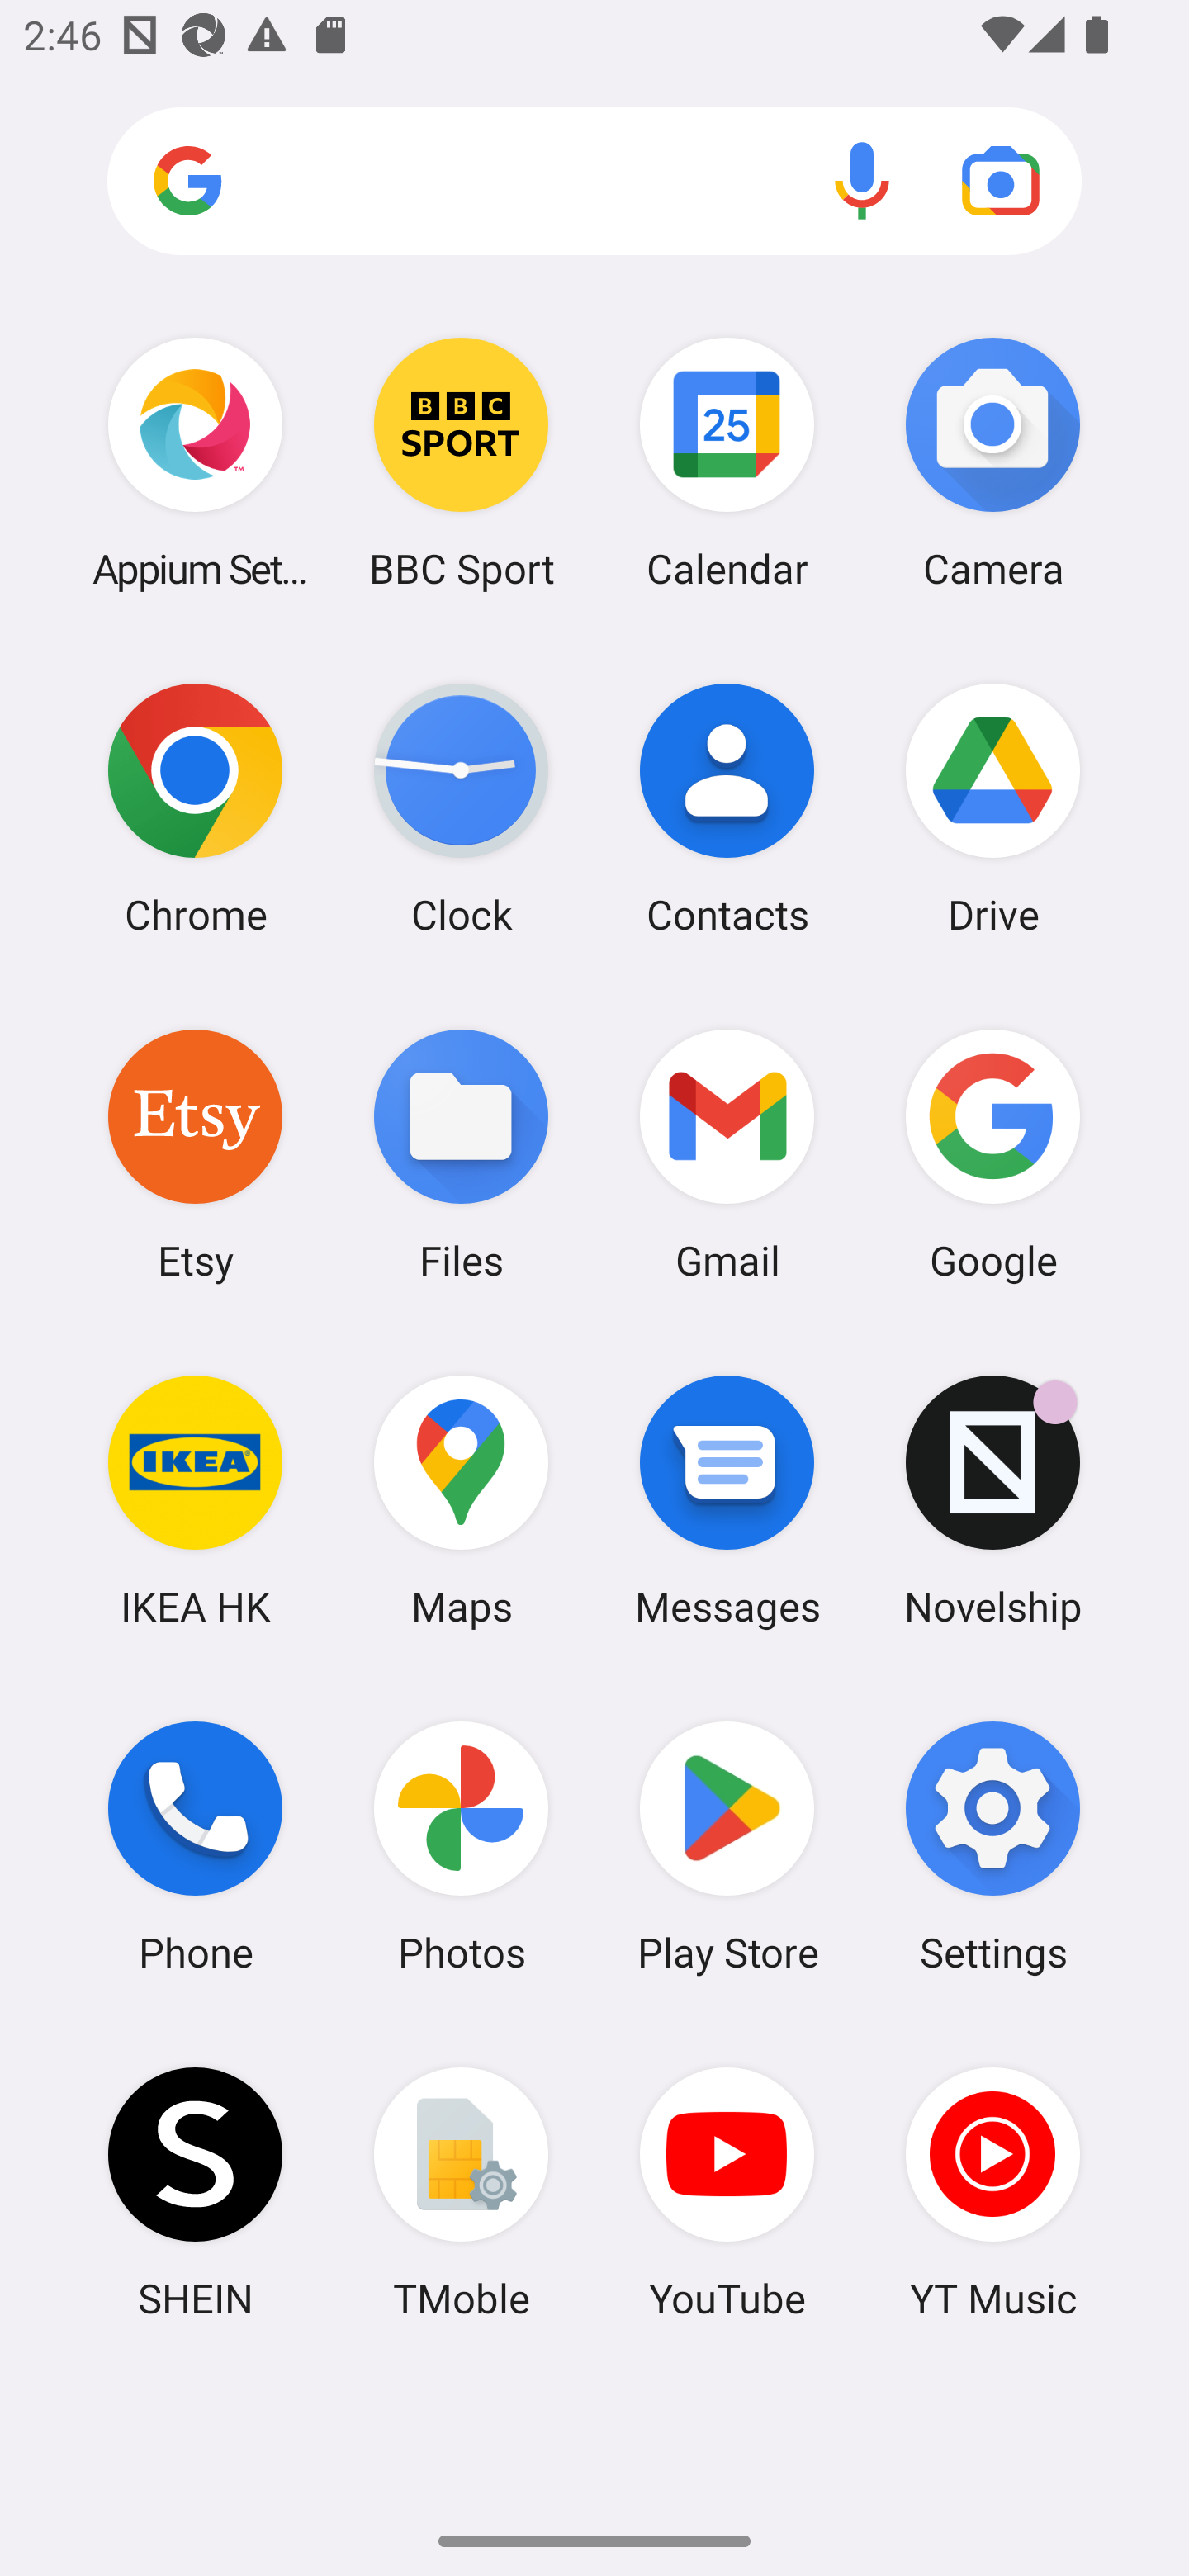  What do you see at coordinates (195, 2192) in the screenshot?
I see `SHEIN` at bounding box center [195, 2192].